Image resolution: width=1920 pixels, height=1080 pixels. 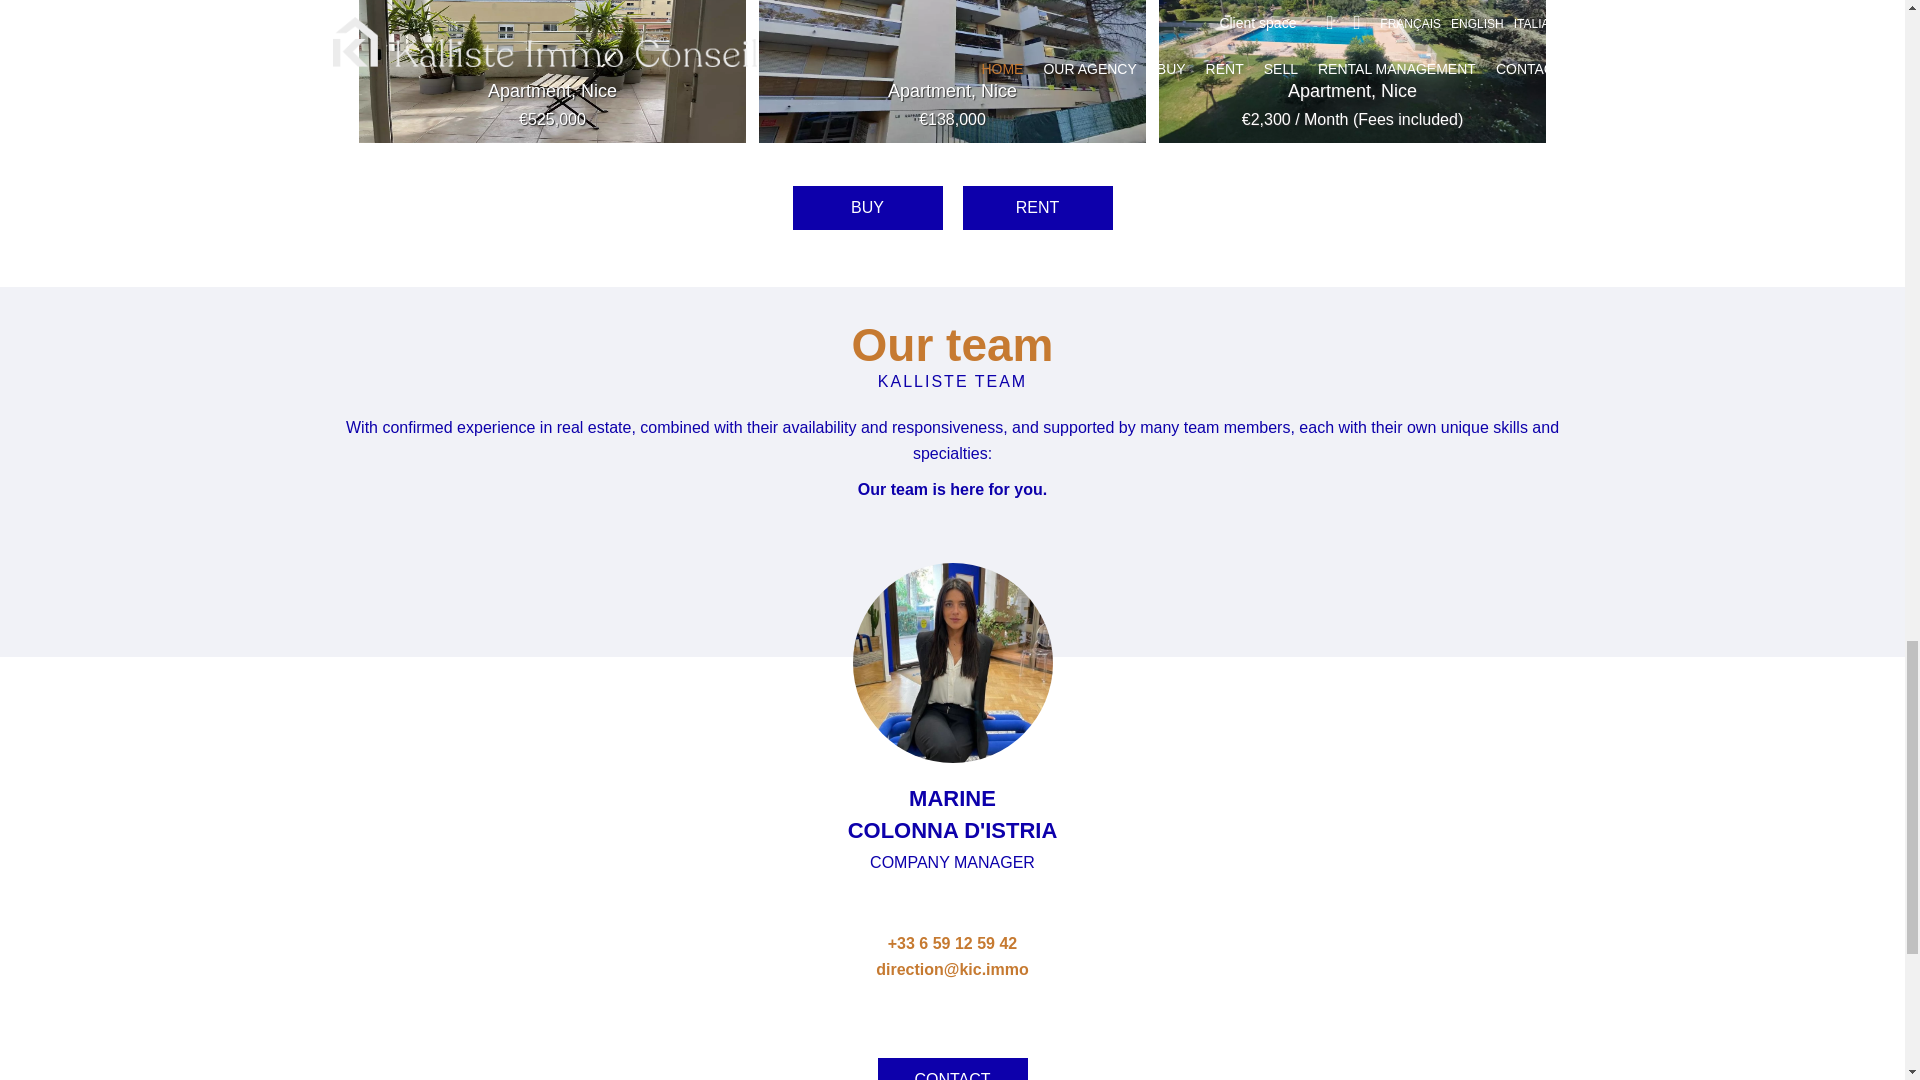 I want to click on Sale Apartment Nice Saint Sylvestre, so click(x=952, y=66).